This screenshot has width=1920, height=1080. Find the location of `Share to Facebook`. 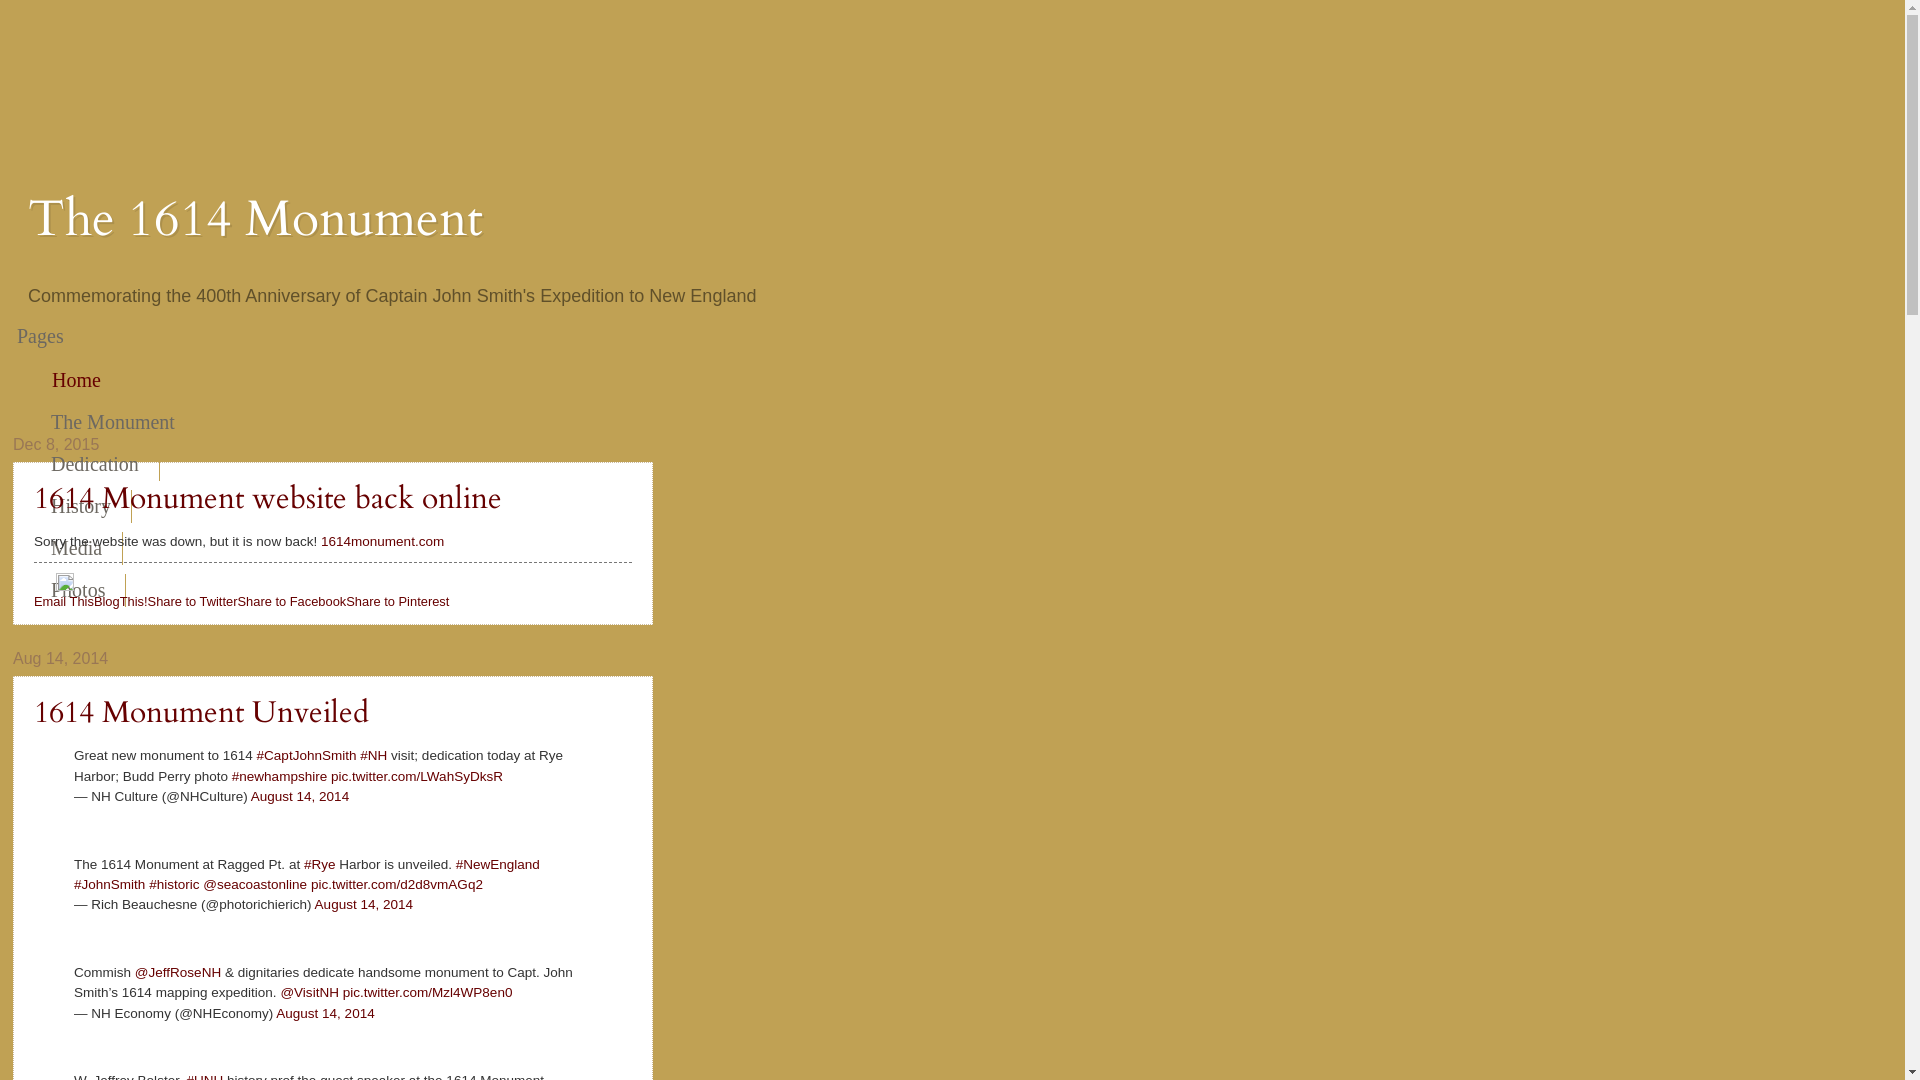

Share to Facebook is located at coordinates (292, 602).